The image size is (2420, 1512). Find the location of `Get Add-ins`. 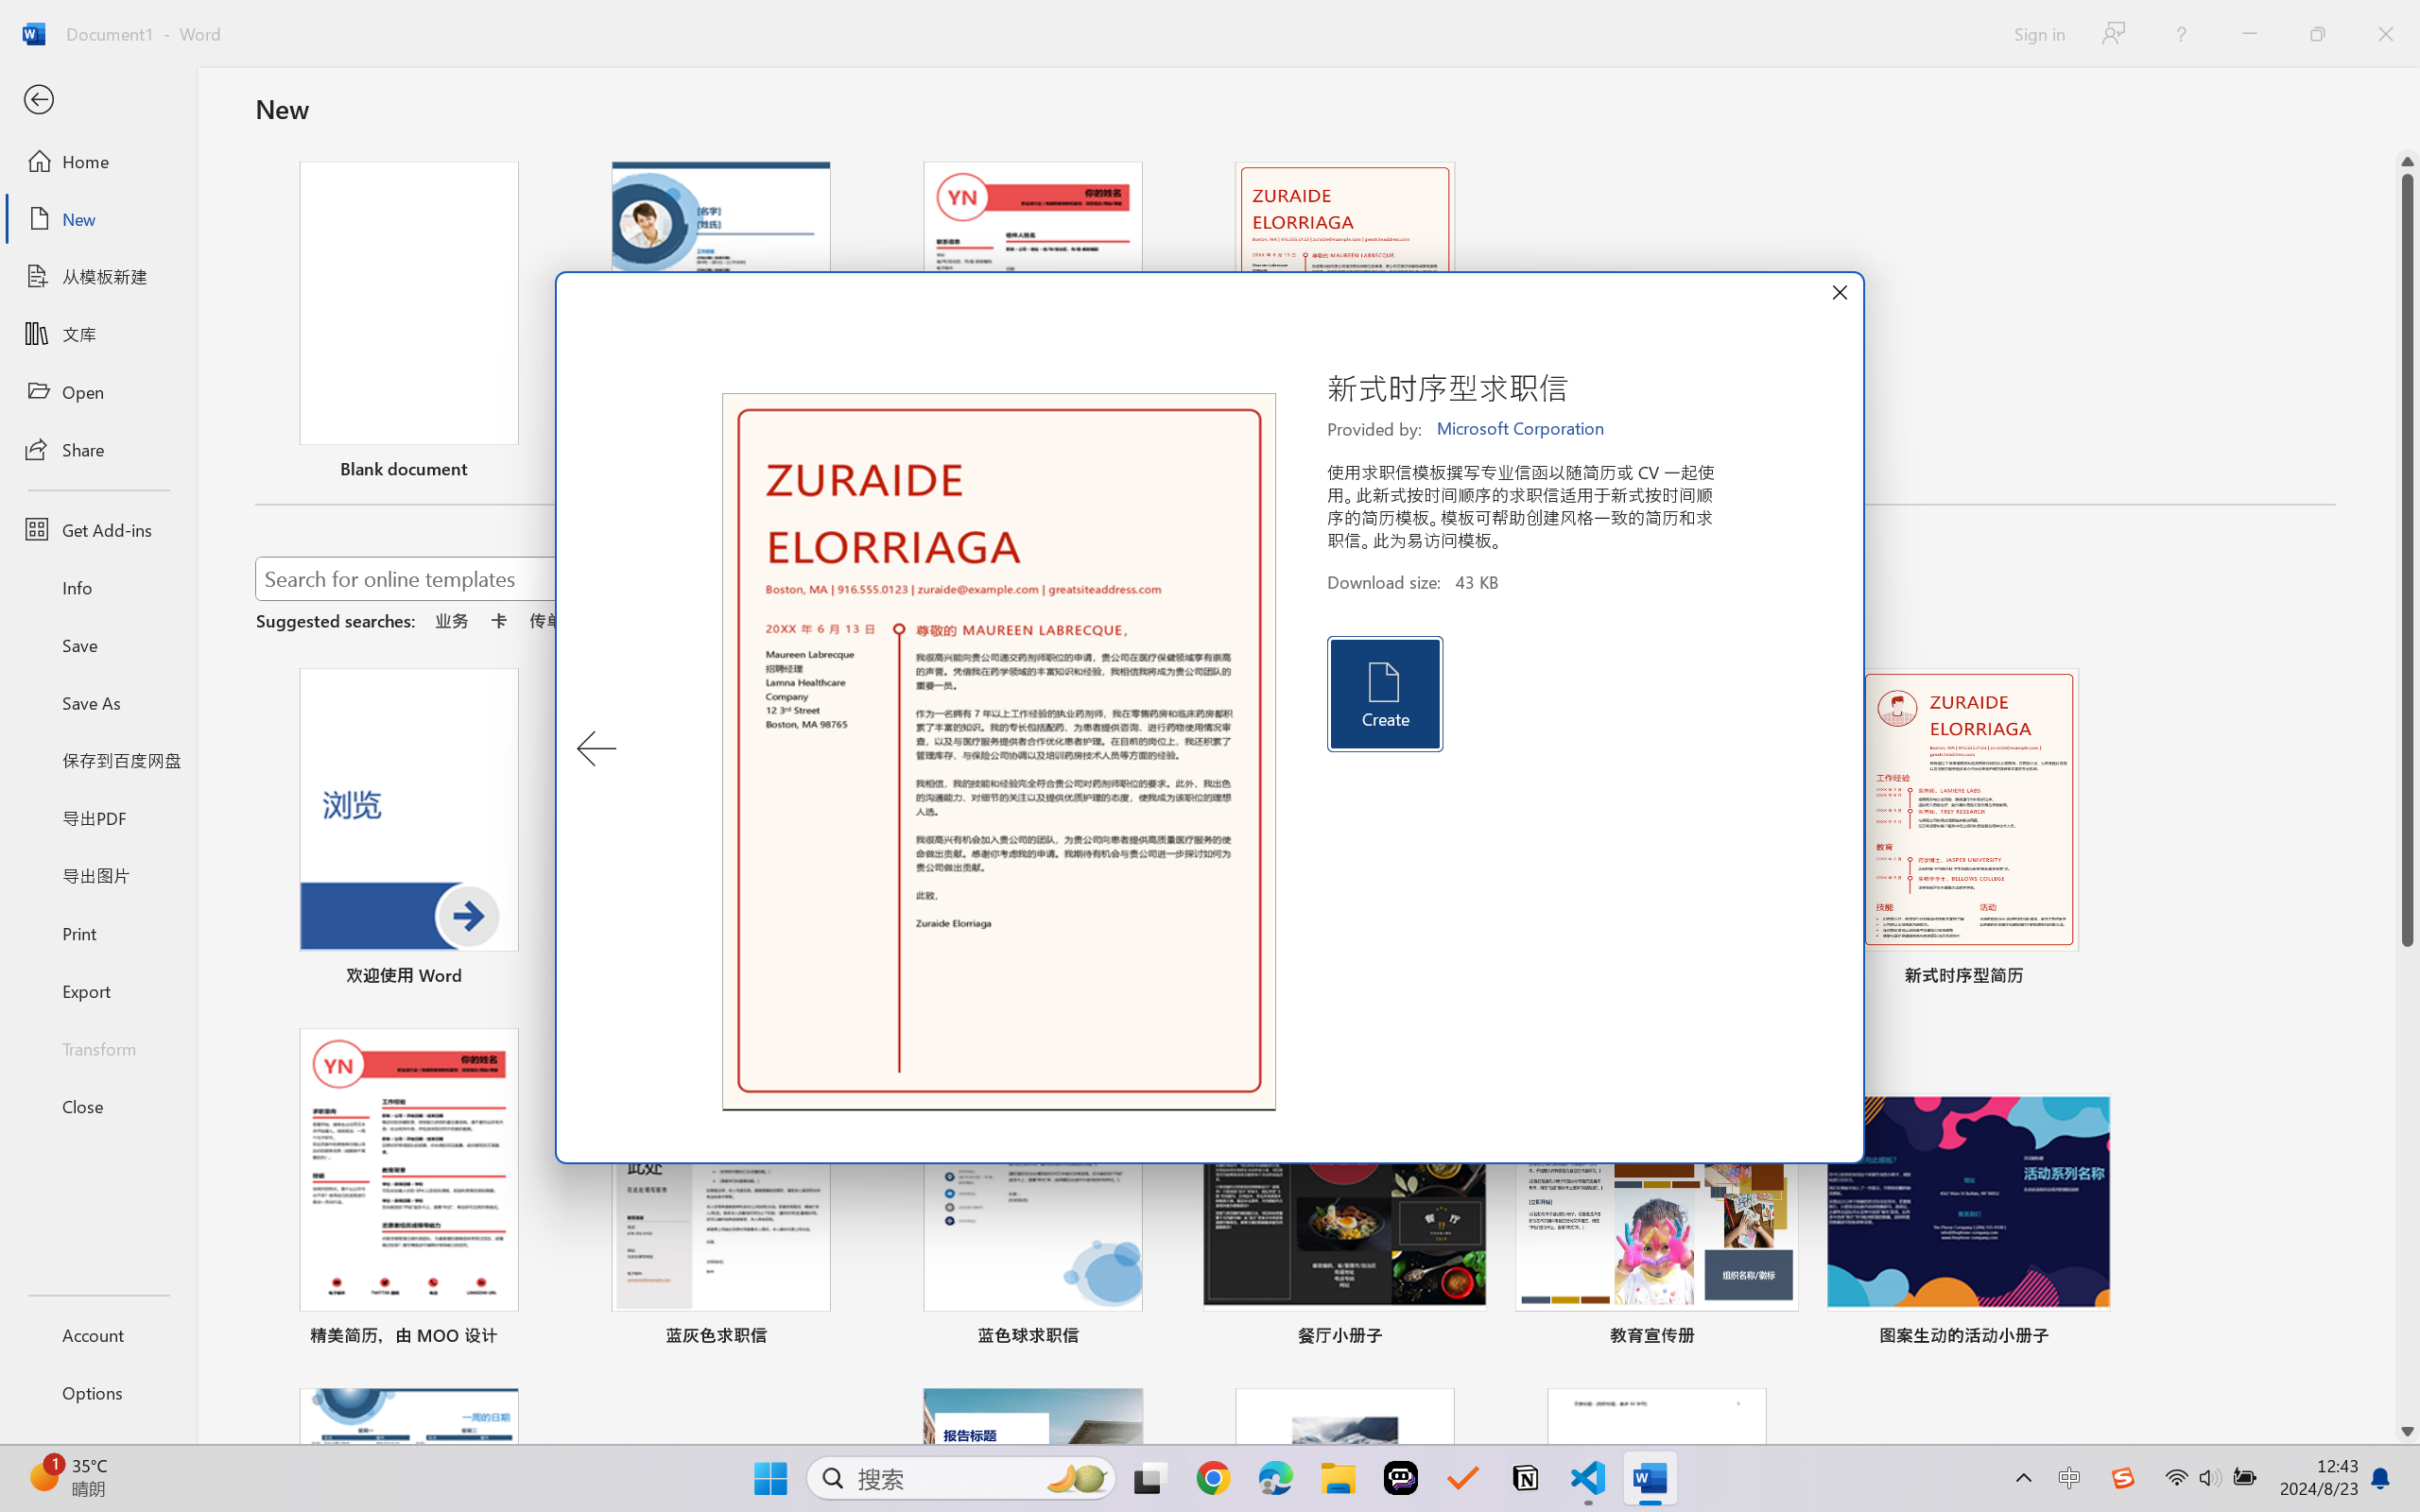

Get Add-ins is located at coordinates (98, 529).